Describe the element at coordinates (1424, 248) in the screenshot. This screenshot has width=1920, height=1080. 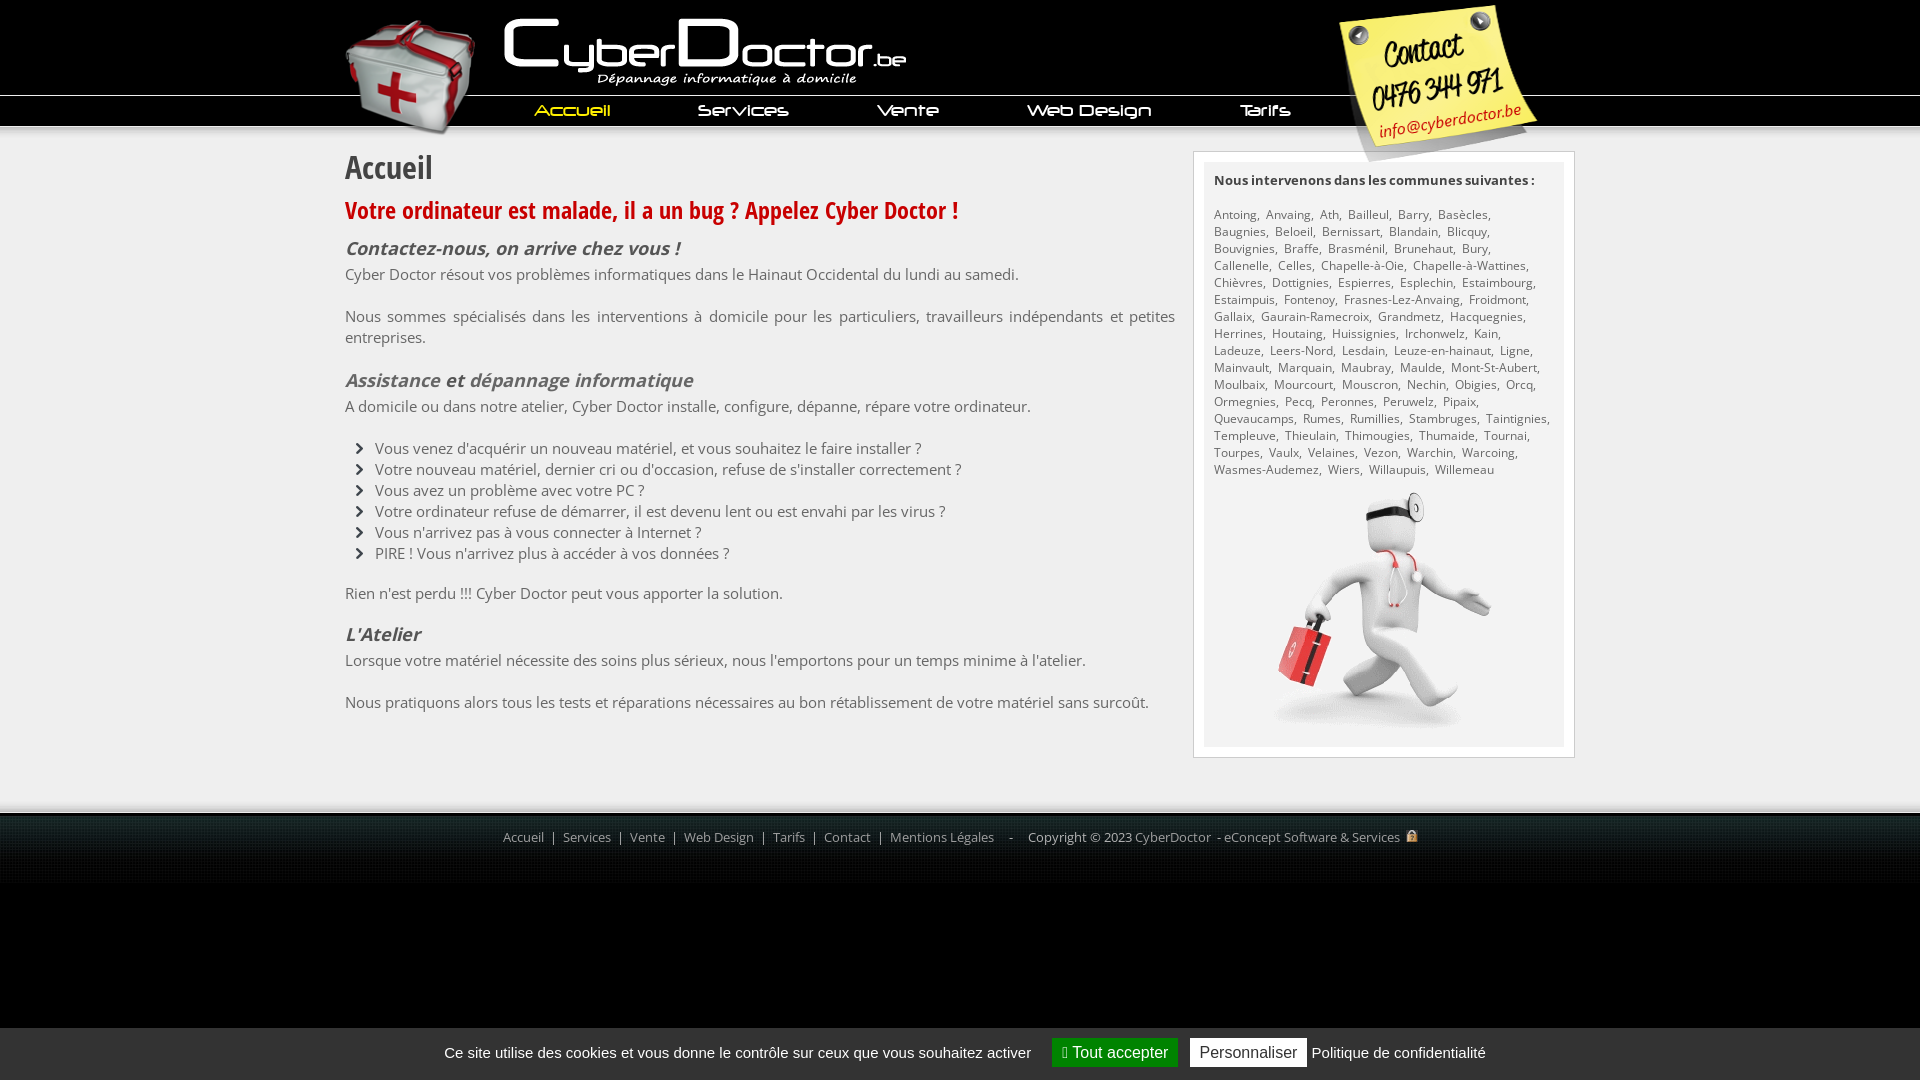
I see `Brunehaut` at that location.